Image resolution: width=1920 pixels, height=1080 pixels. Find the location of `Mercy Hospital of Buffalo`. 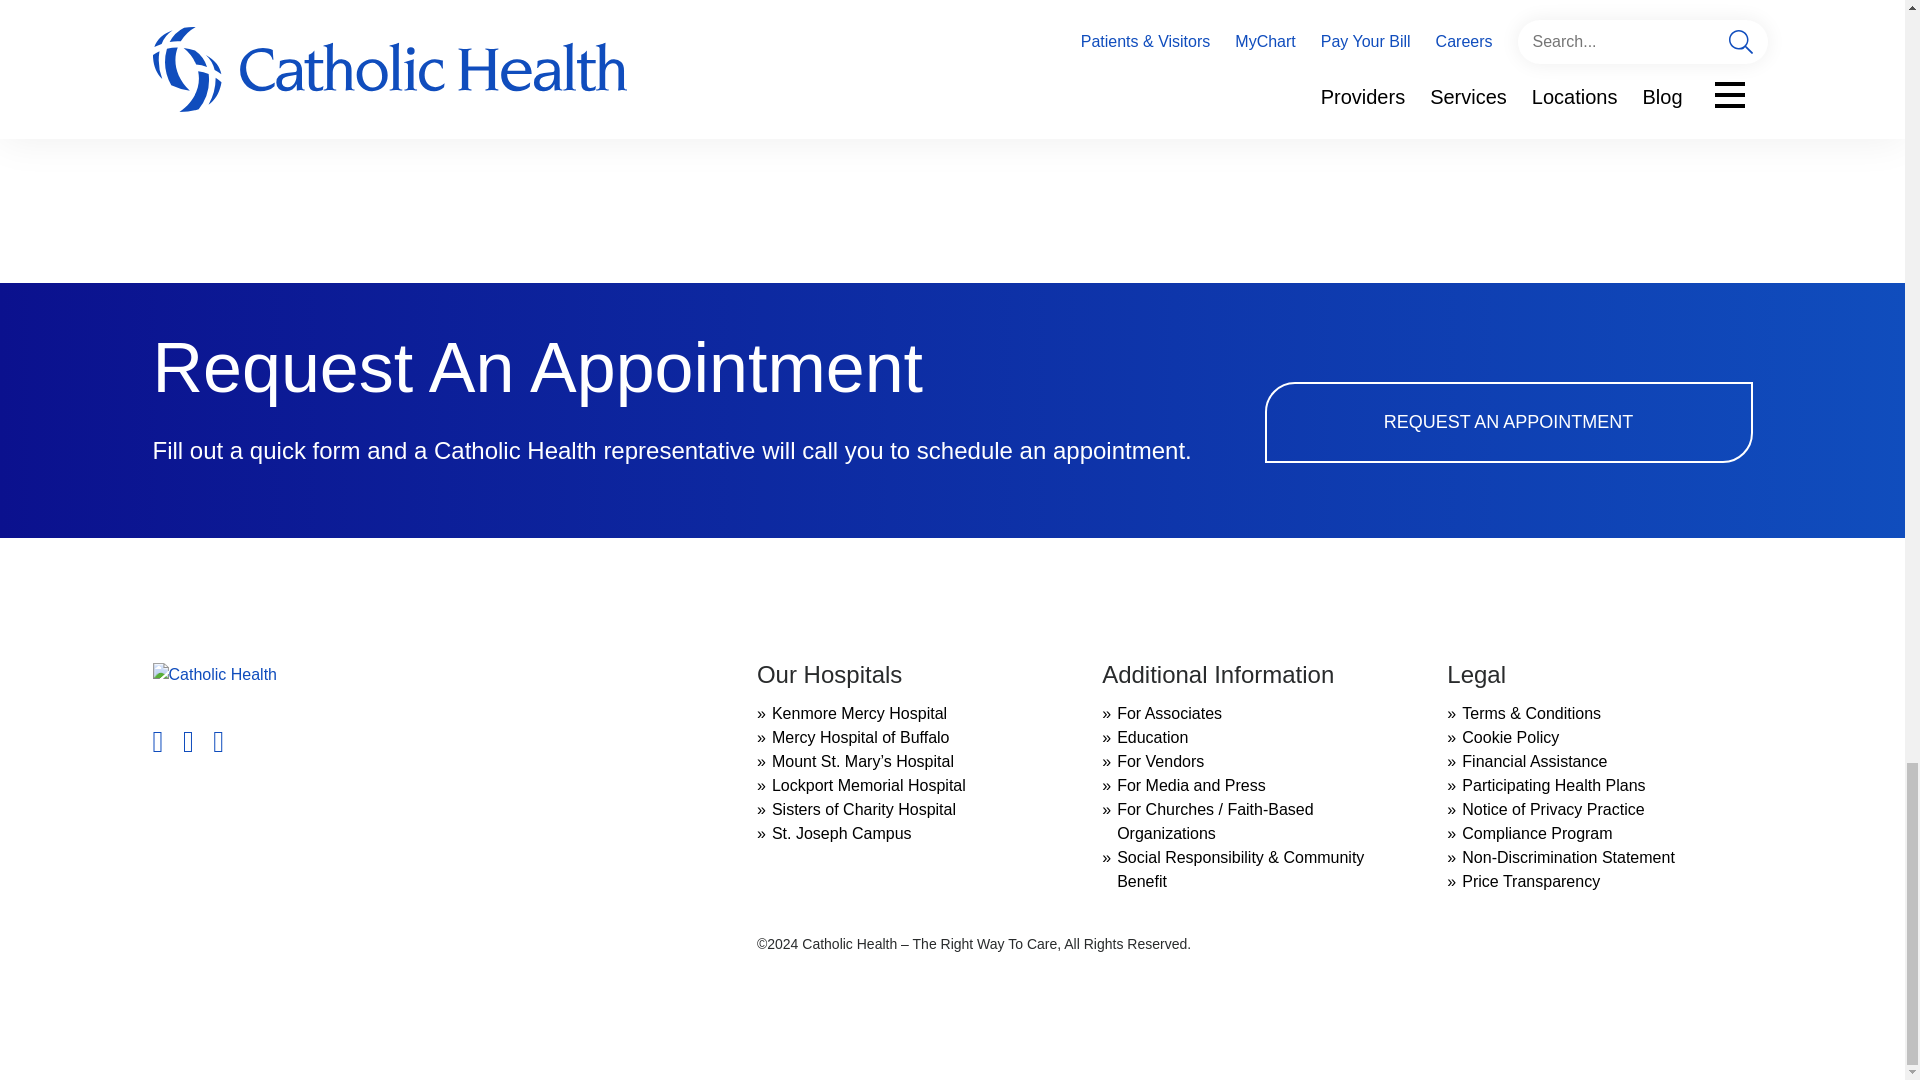

Mercy Hospital of Buffalo is located at coordinates (860, 738).